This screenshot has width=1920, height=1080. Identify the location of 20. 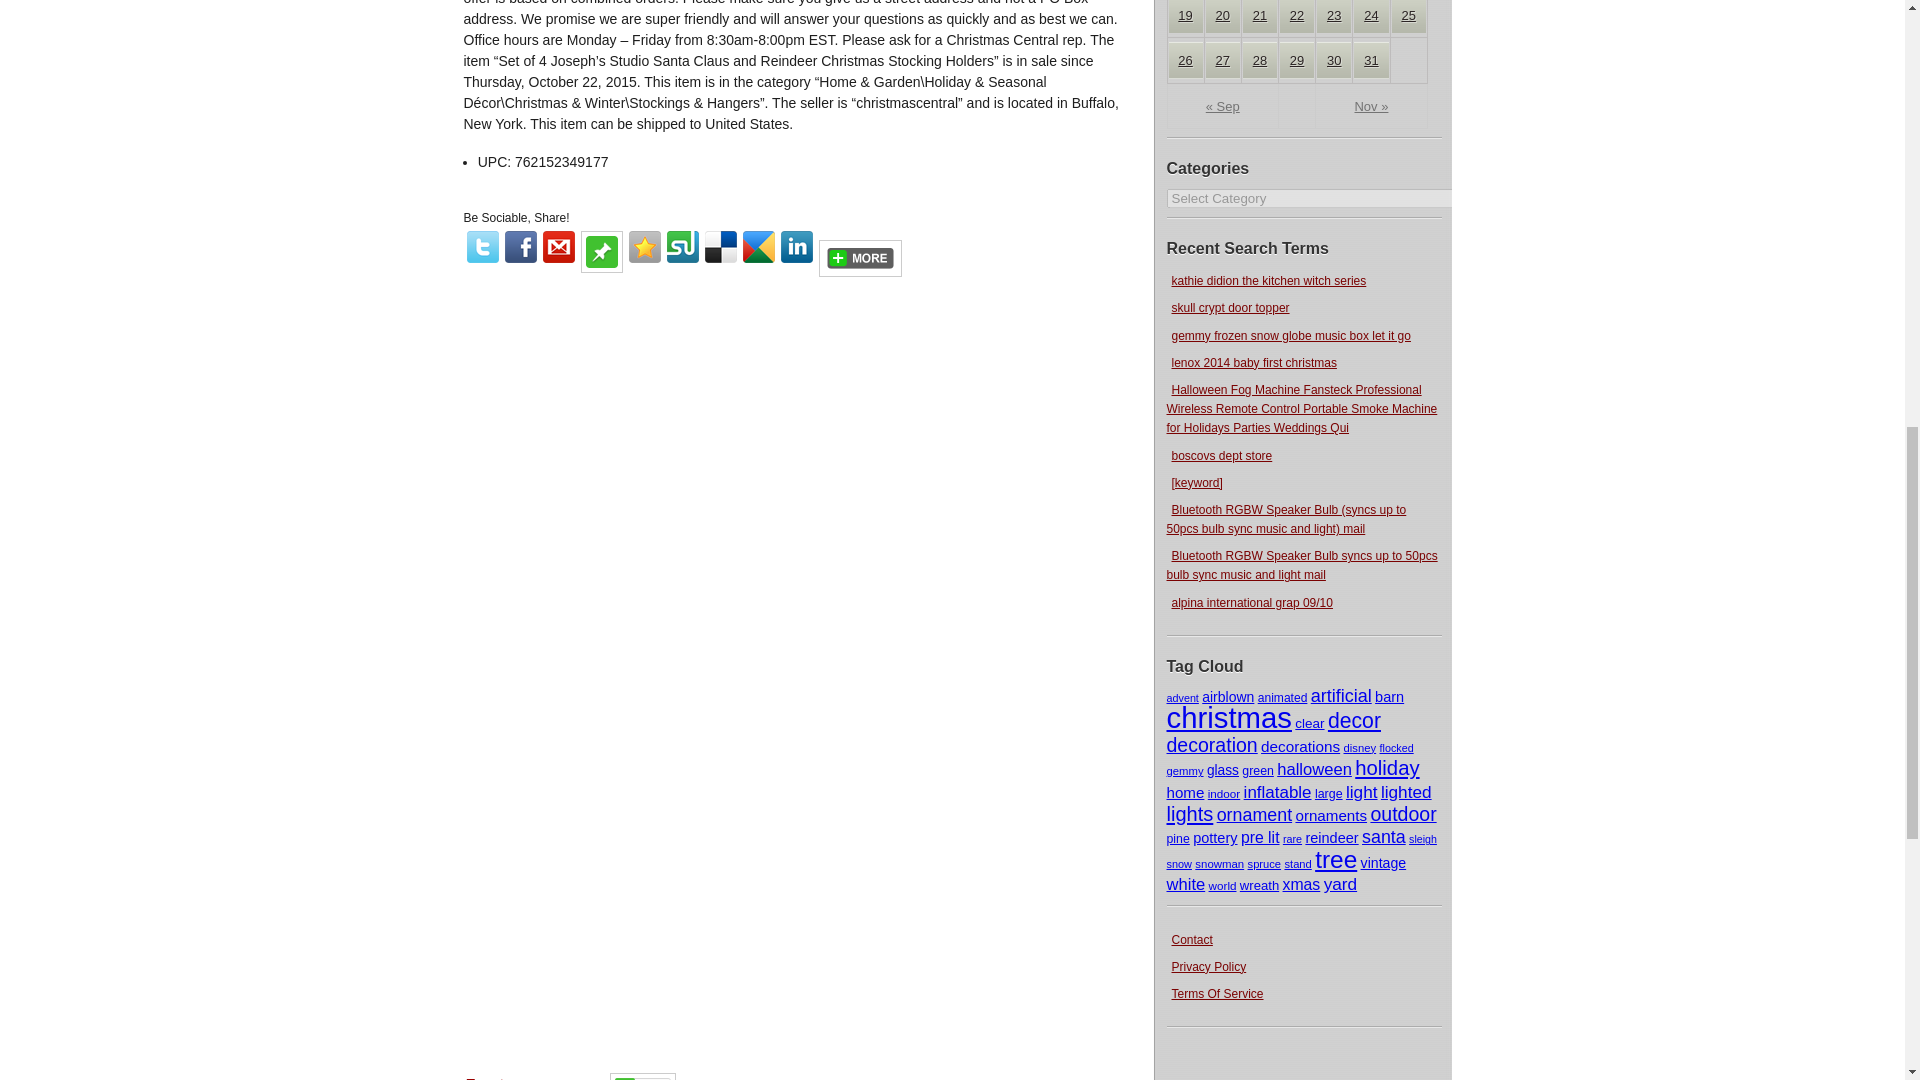
(1222, 16).